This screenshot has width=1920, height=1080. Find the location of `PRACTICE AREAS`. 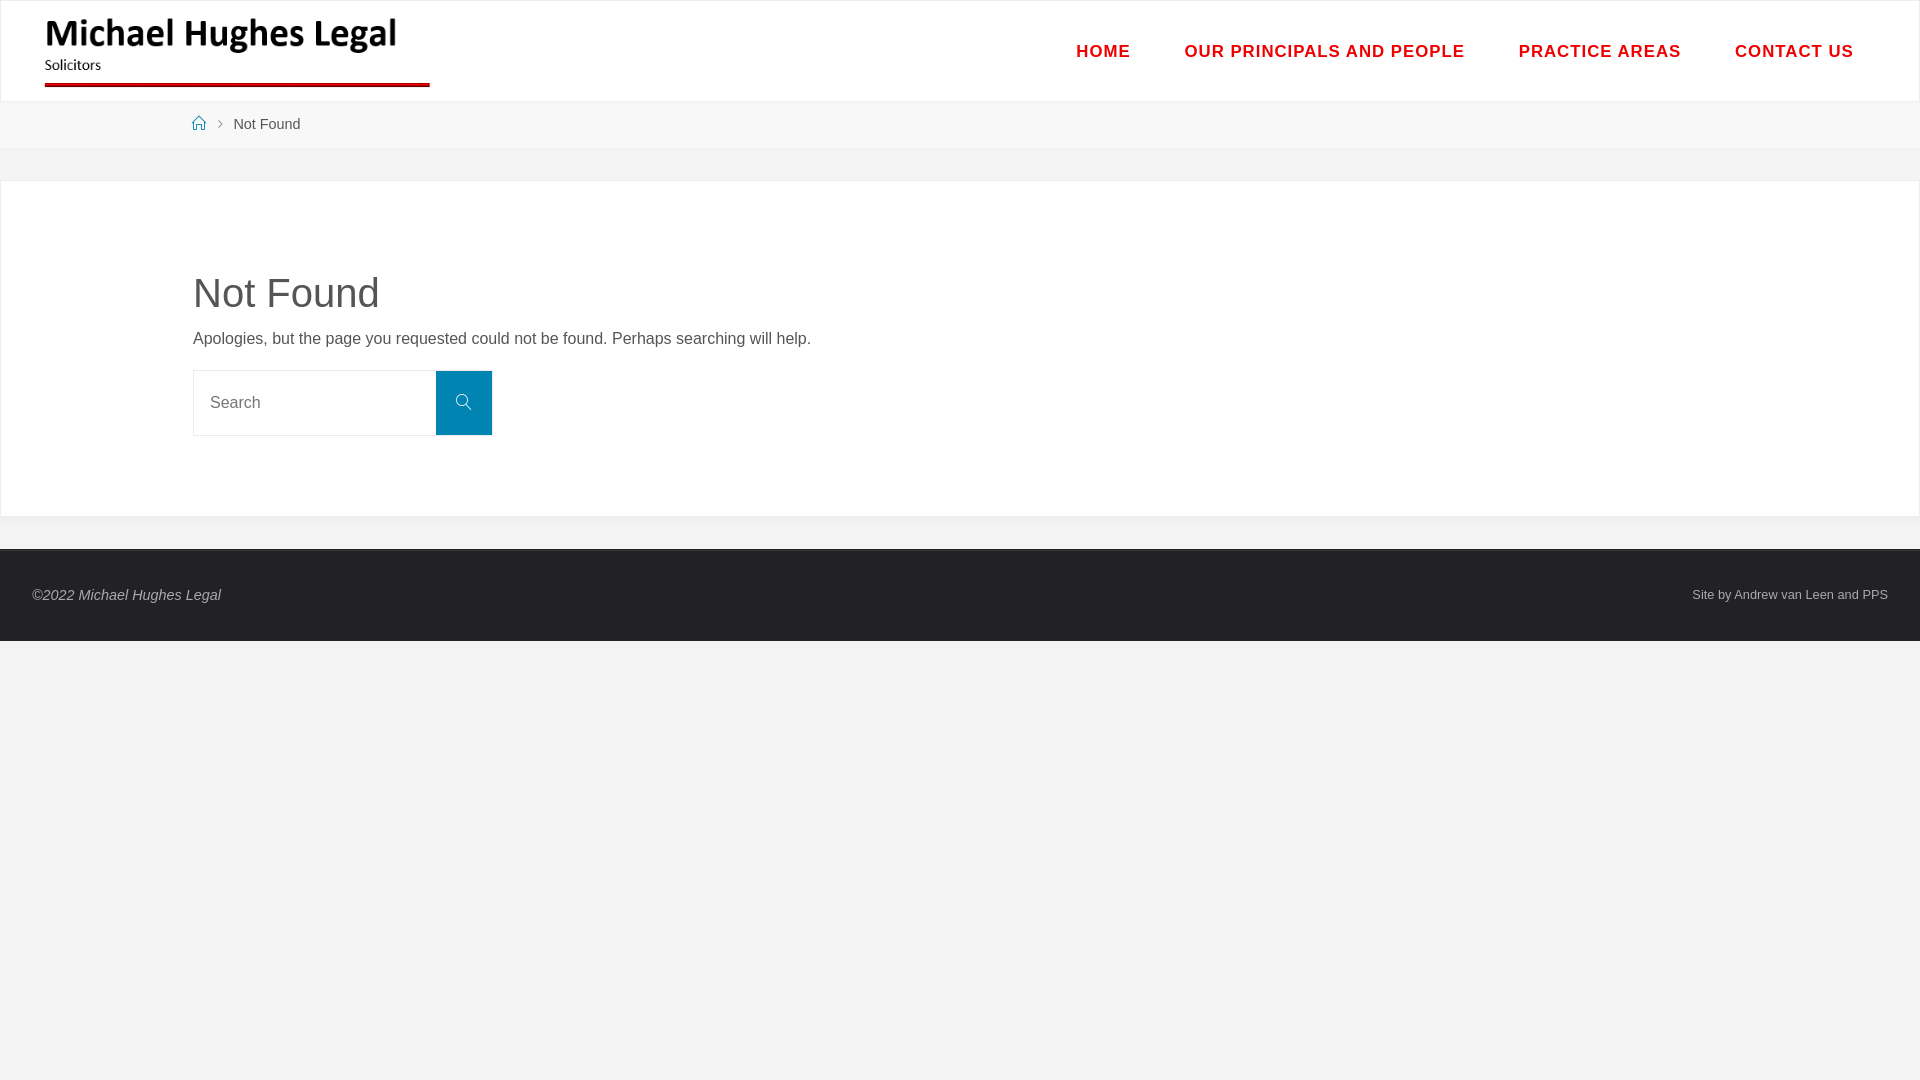

PRACTICE AREAS is located at coordinates (1600, 51).